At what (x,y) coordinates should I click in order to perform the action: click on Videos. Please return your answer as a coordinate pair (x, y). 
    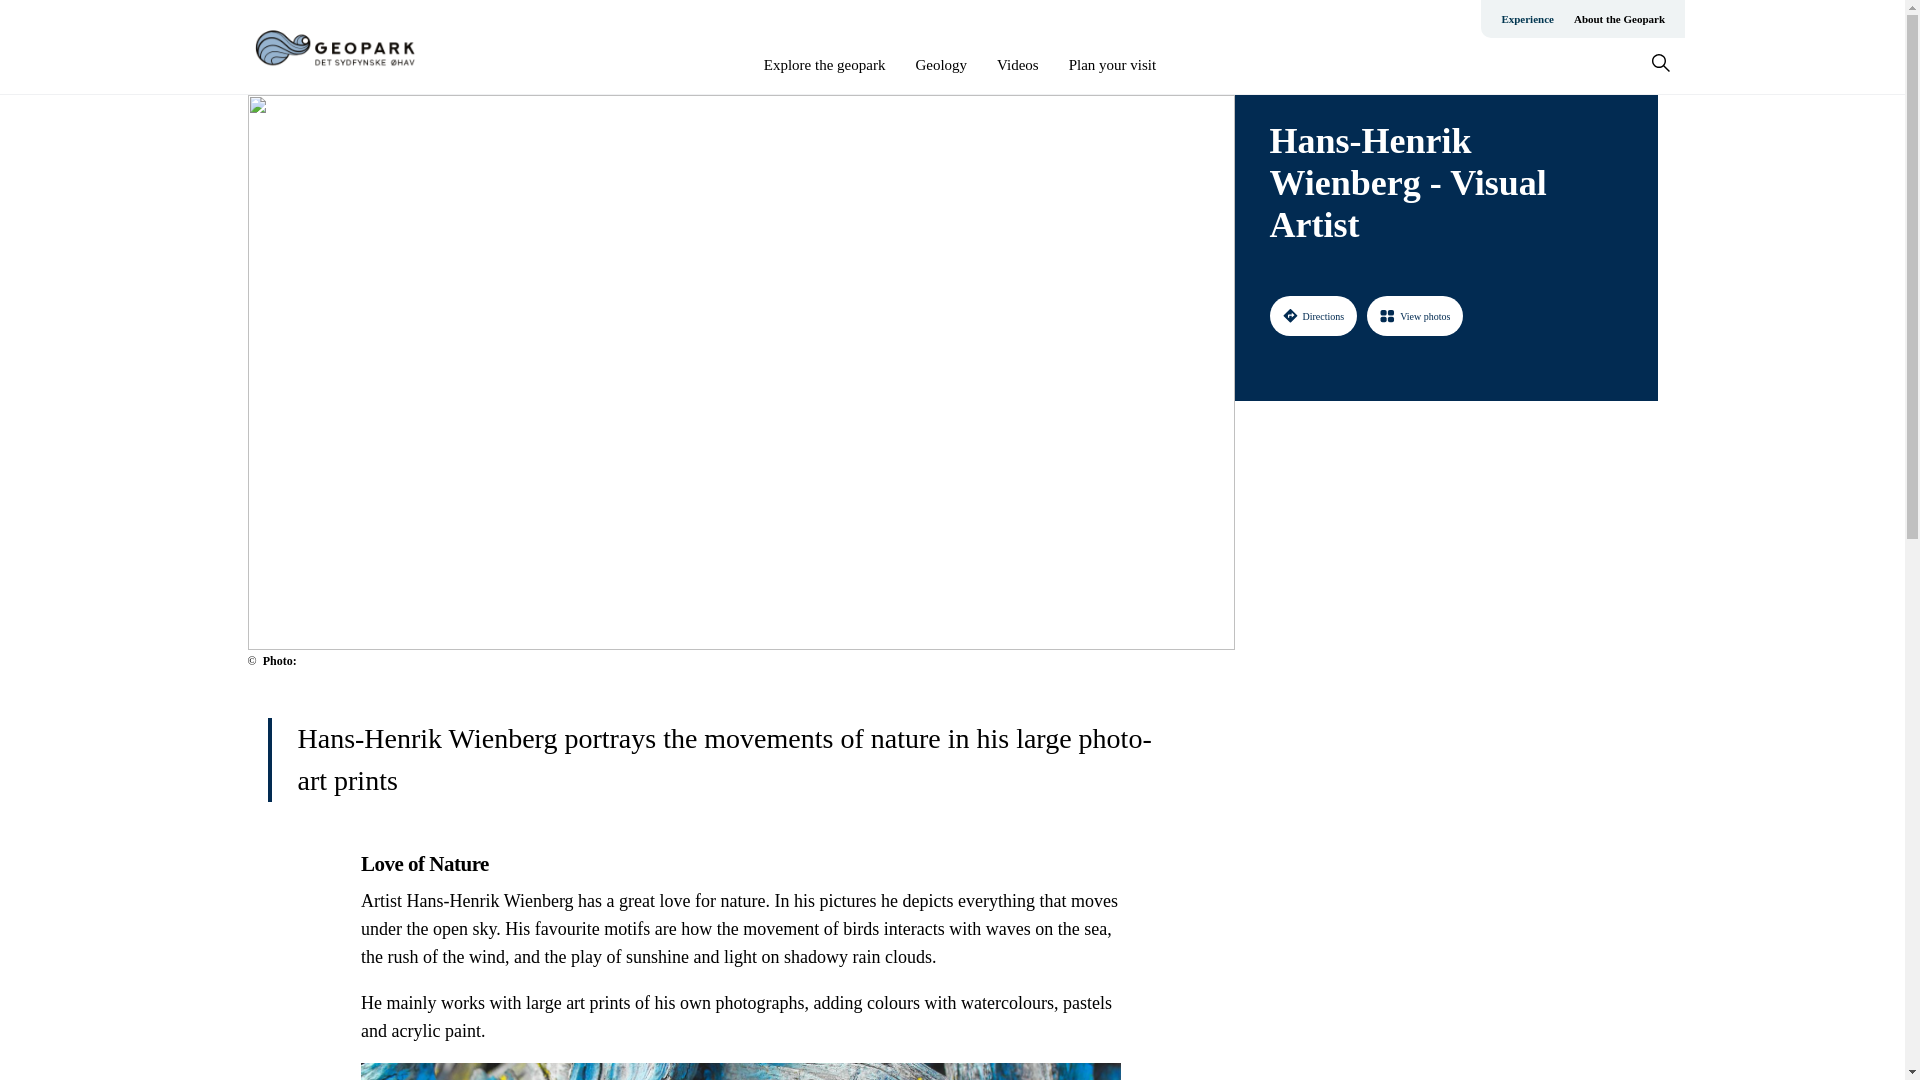
    Looking at the image, I should click on (1017, 65).